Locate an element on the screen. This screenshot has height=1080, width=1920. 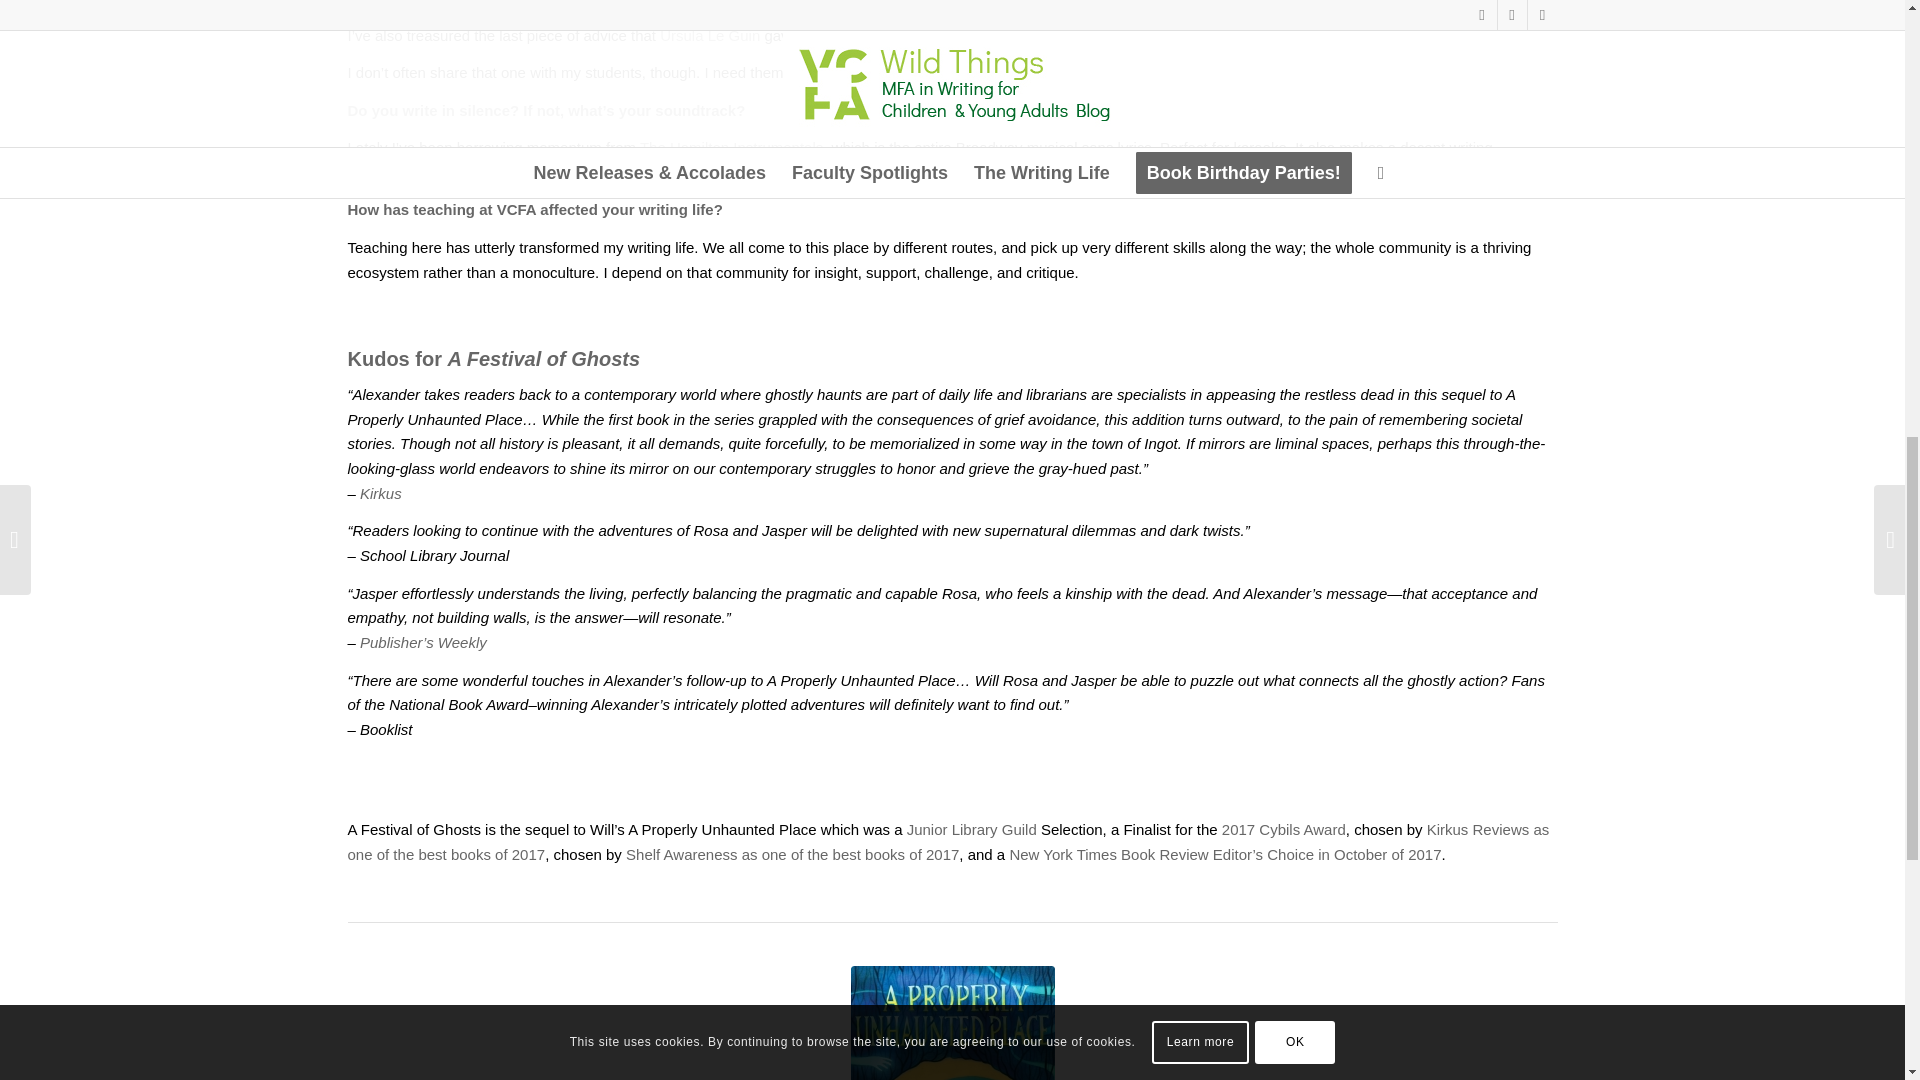
Kirkus Reviews as one of the best books of 2017 is located at coordinates (948, 841).